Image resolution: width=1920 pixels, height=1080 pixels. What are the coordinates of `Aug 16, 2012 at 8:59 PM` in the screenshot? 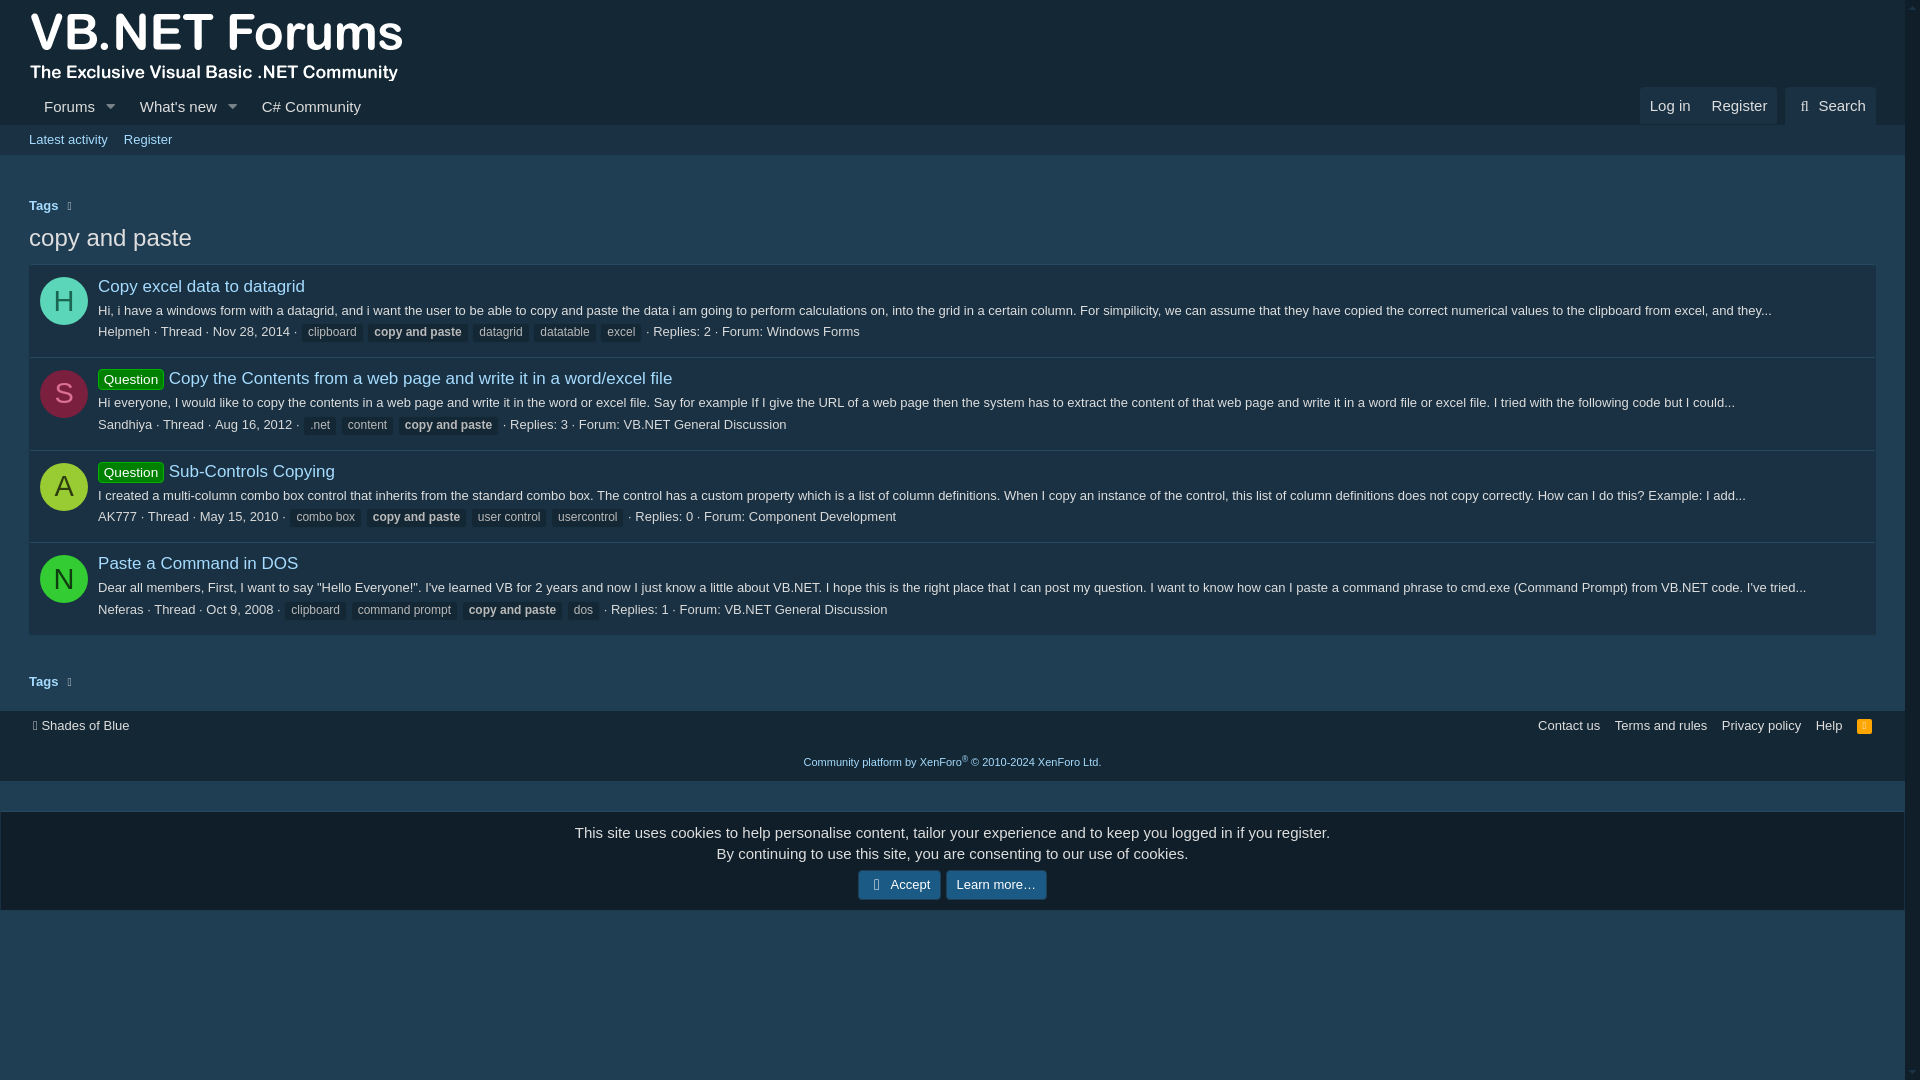 It's located at (253, 424).